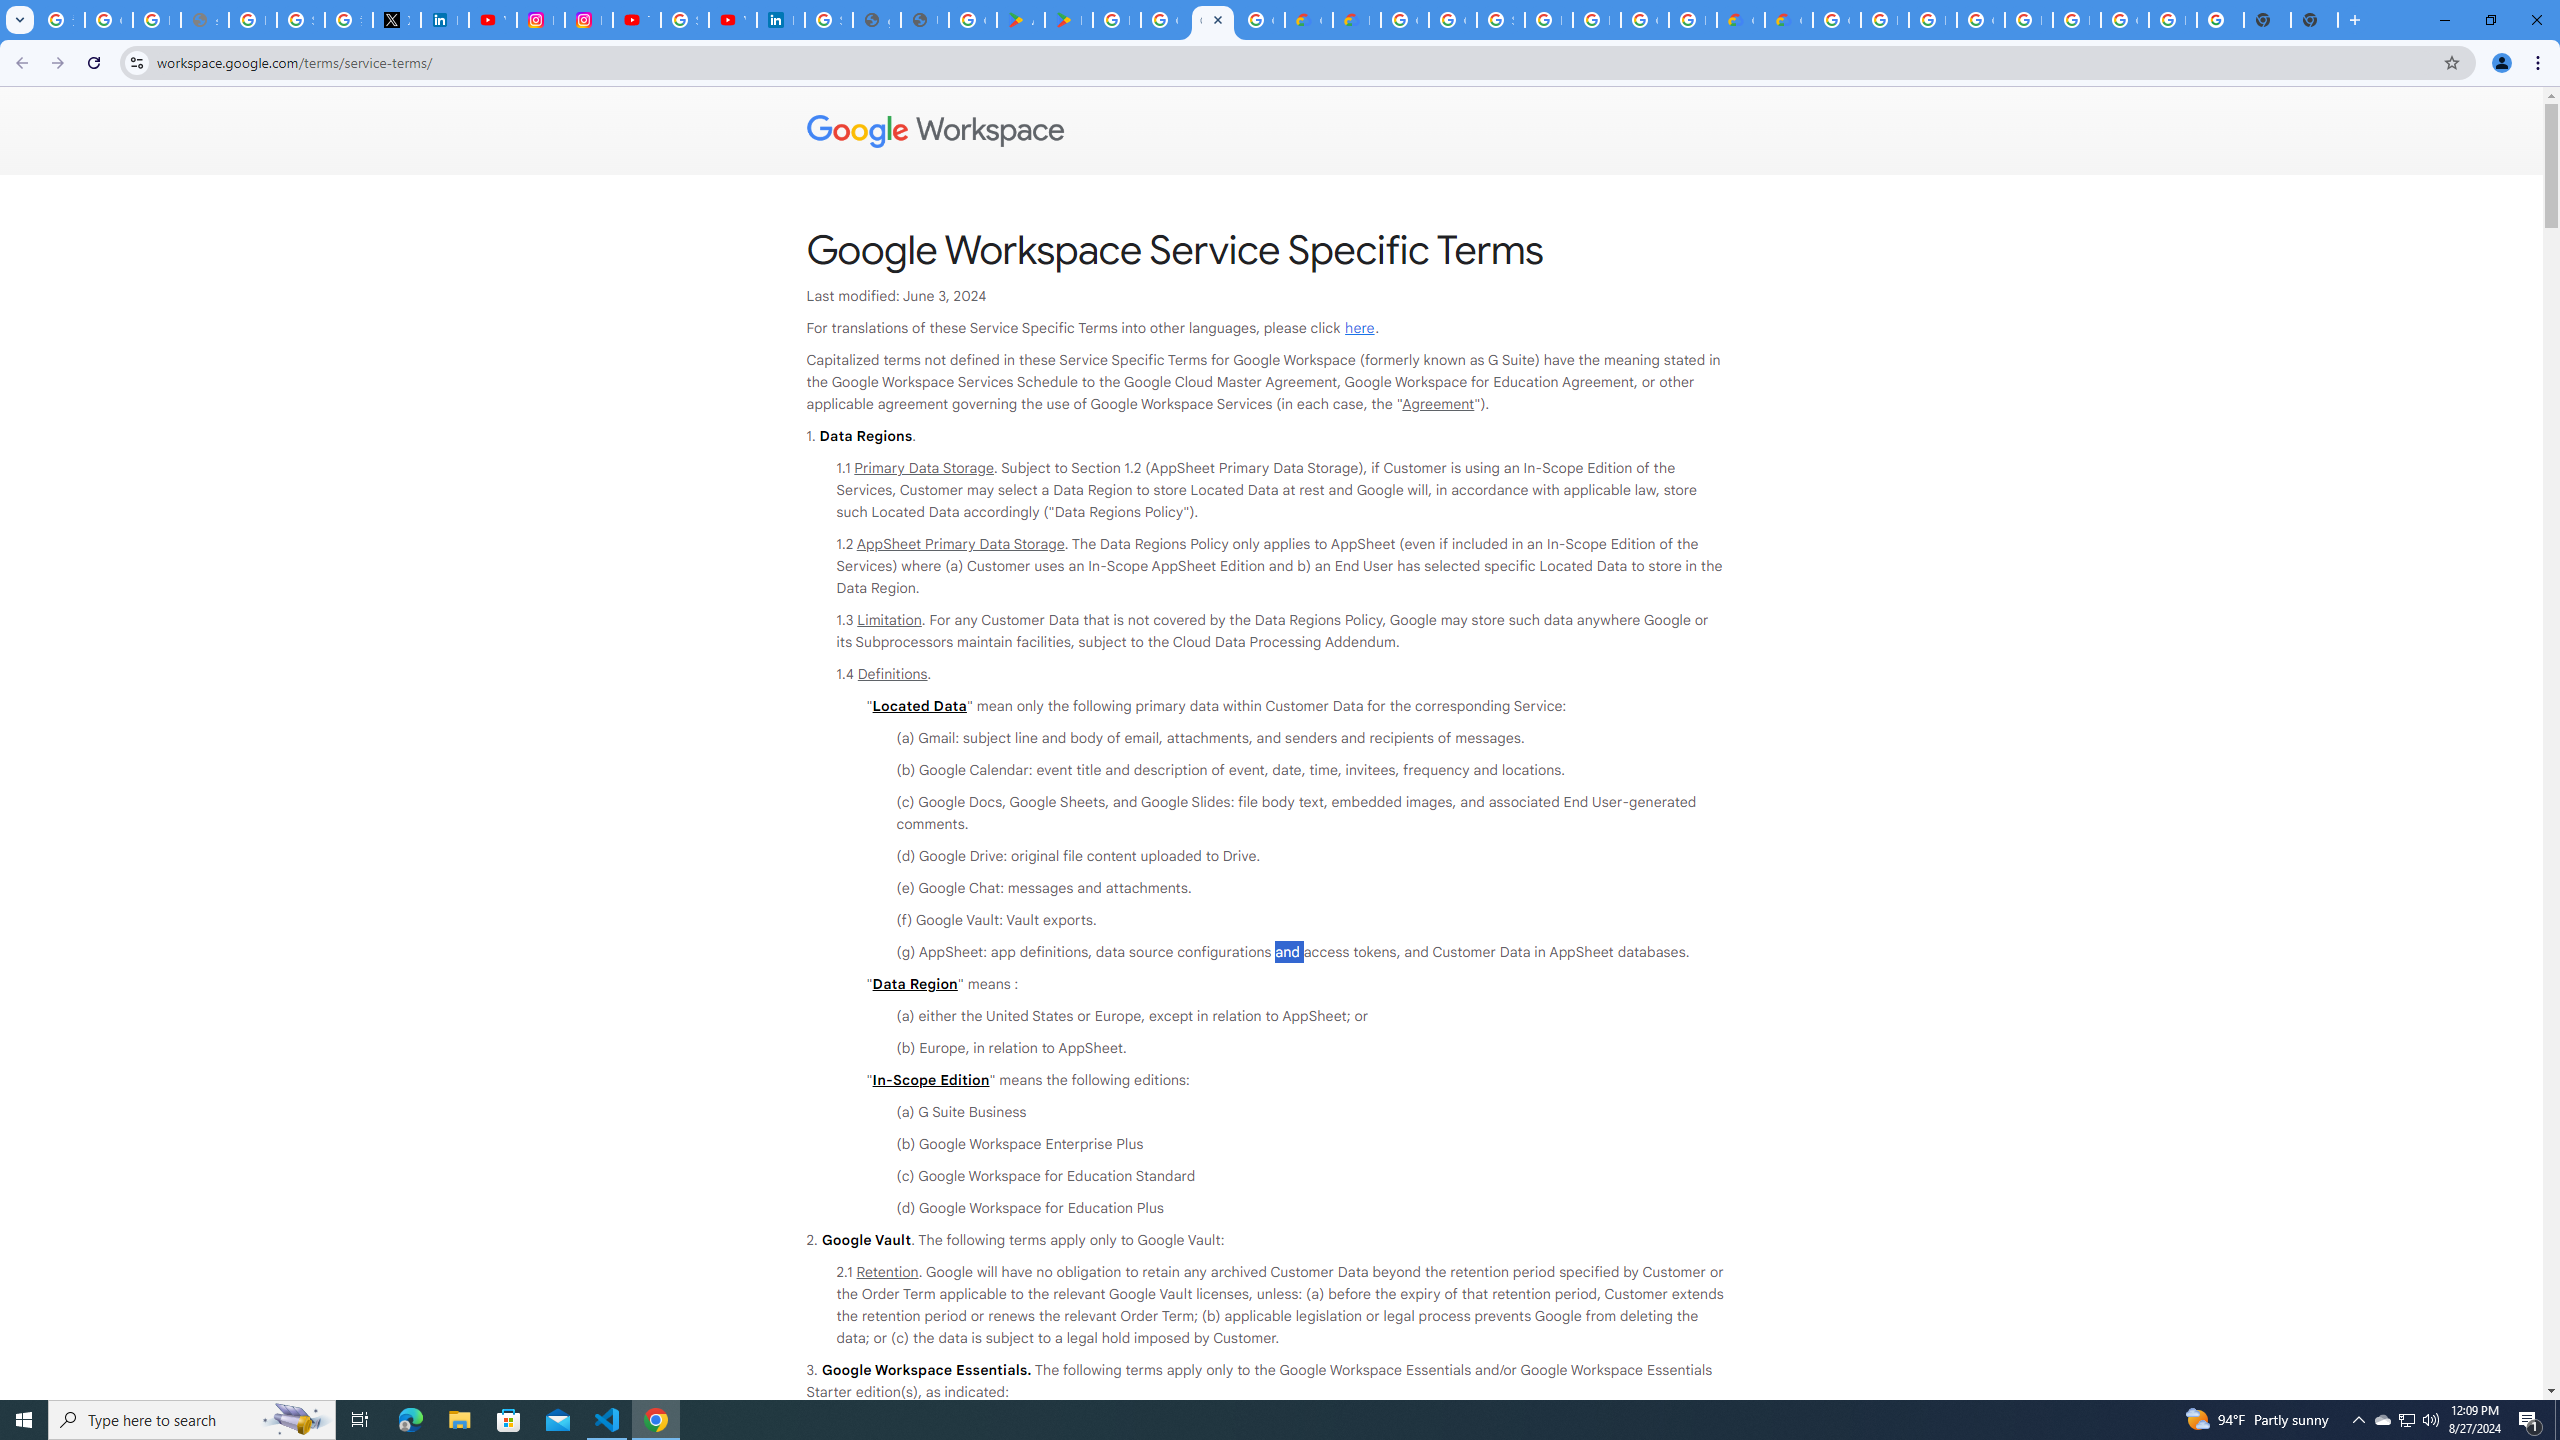 This screenshot has width=2560, height=1440. What do you see at coordinates (2124, 20) in the screenshot?
I see `Google Cloud Platform` at bounding box center [2124, 20].